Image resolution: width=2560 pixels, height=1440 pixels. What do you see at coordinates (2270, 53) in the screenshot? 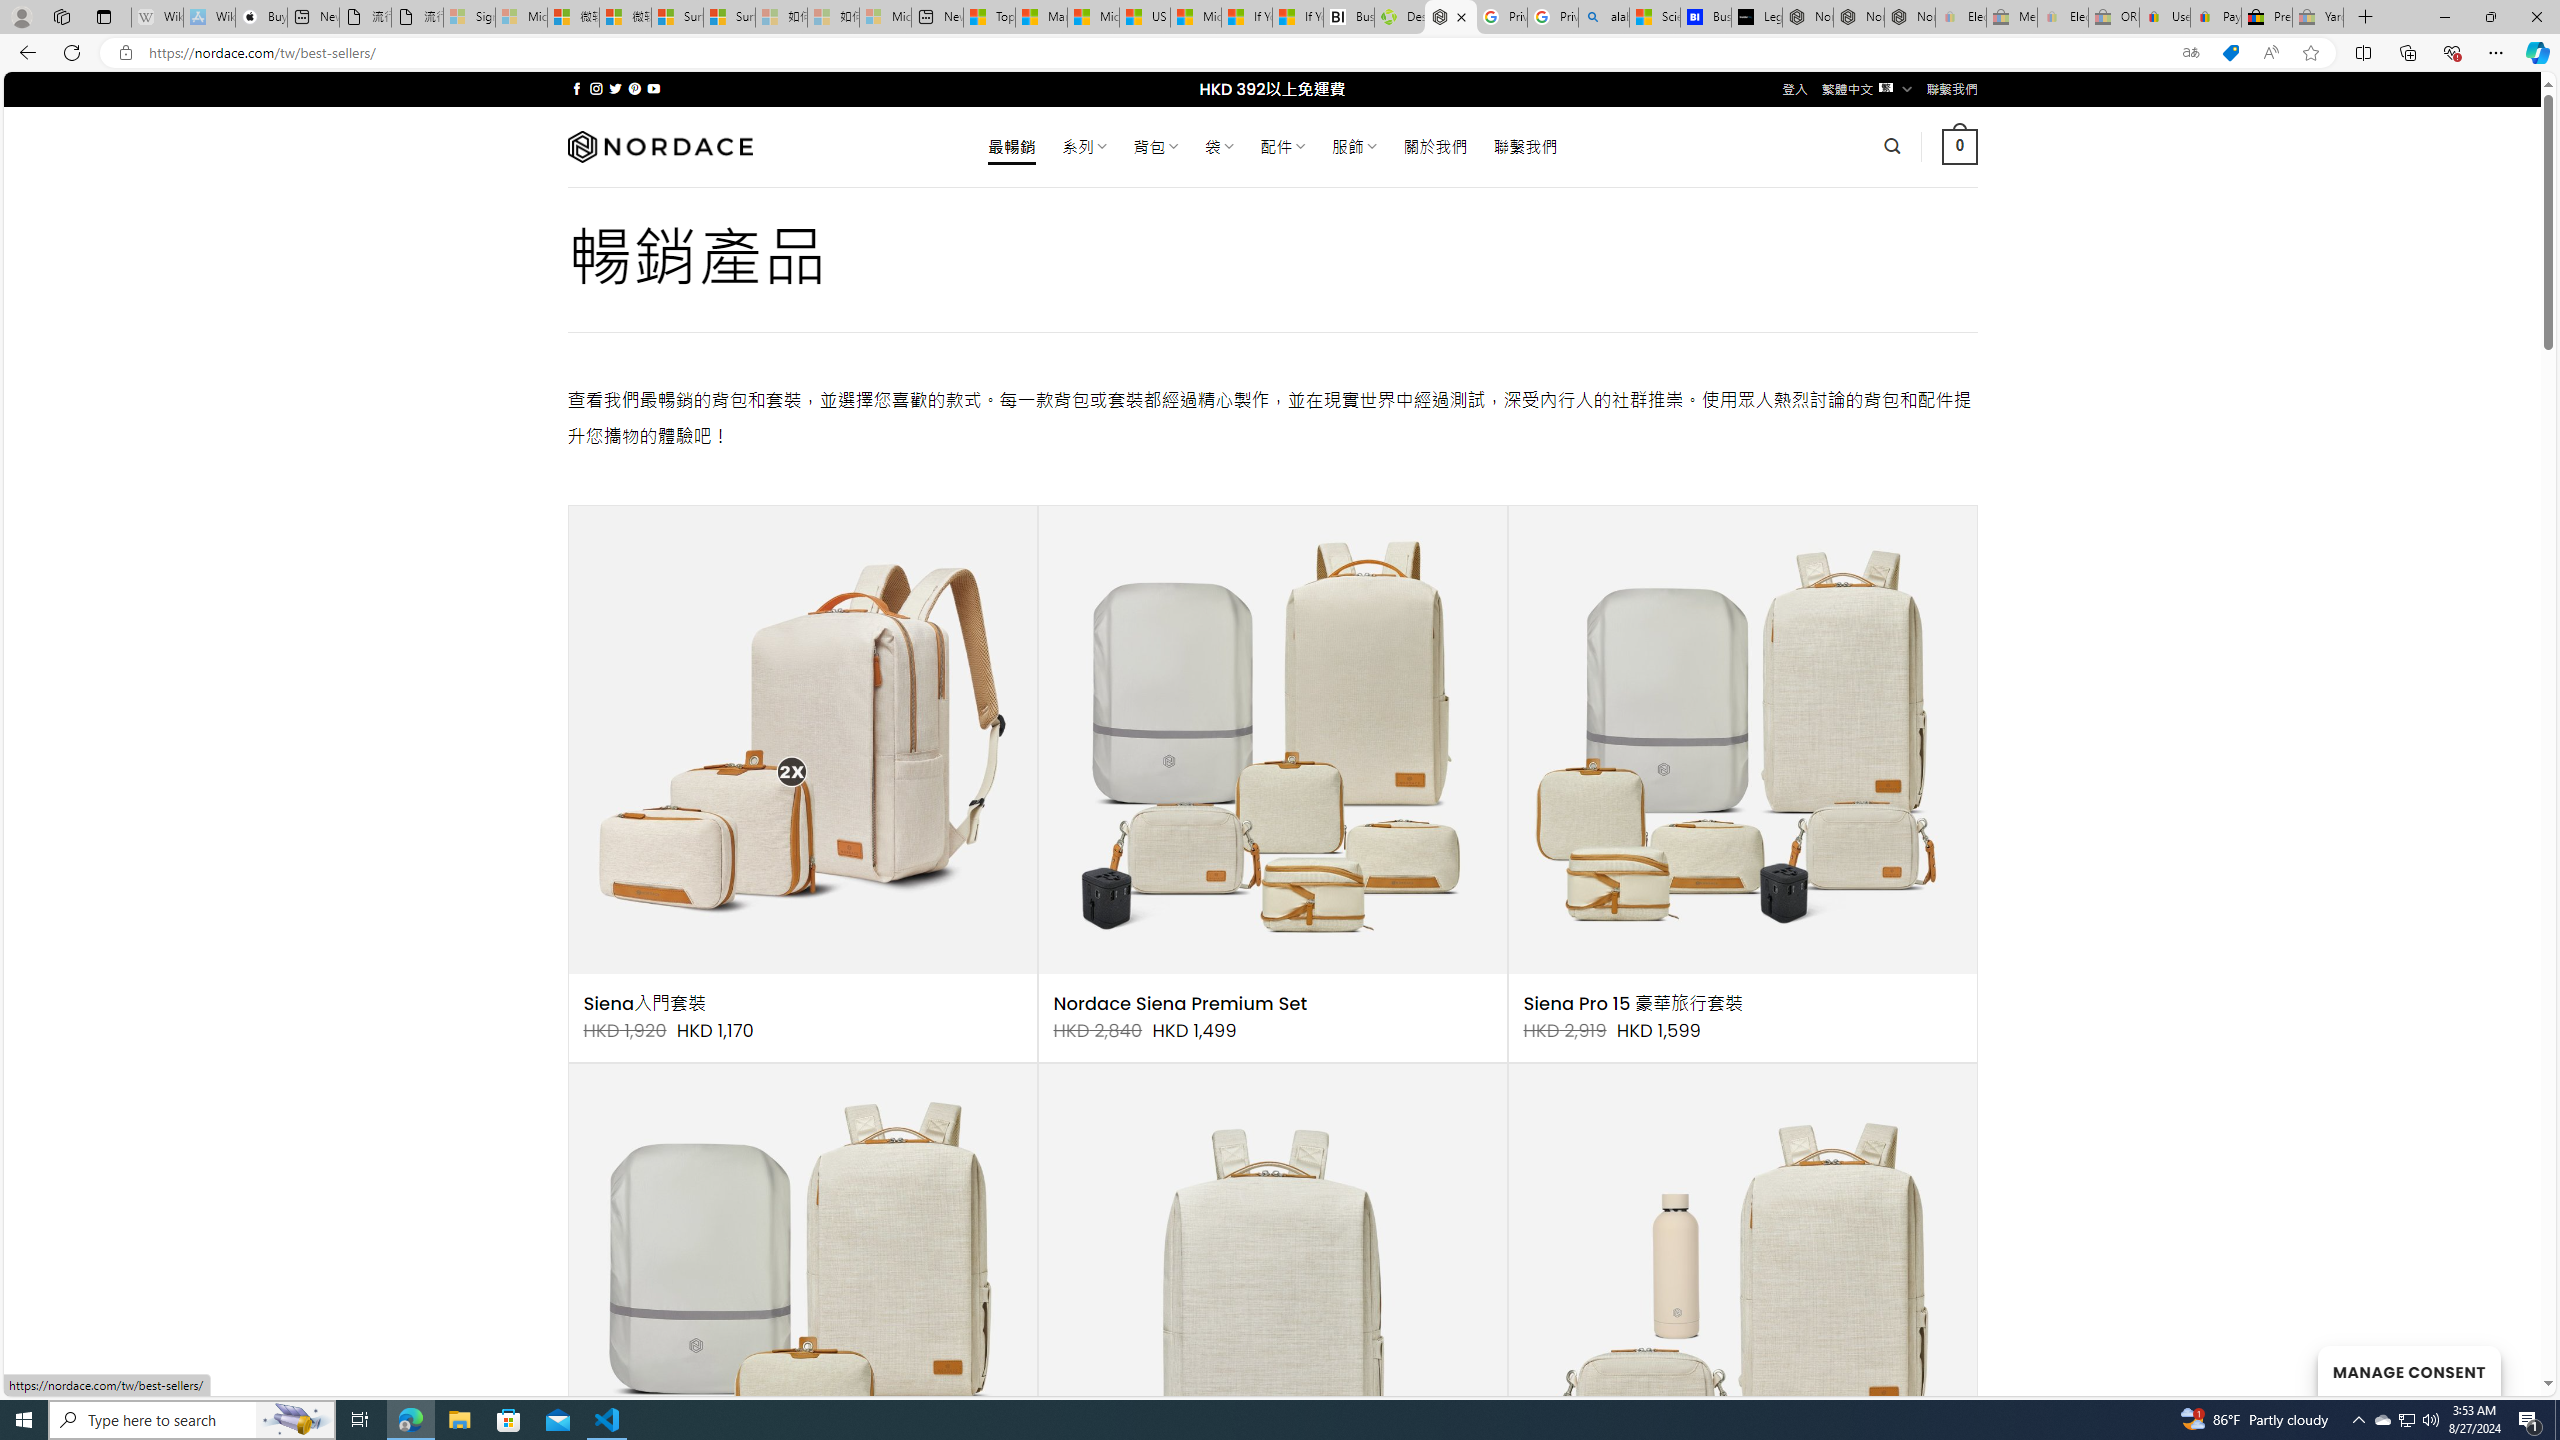
I see `Read aloud this page (Ctrl+Shift+U)` at bounding box center [2270, 53].